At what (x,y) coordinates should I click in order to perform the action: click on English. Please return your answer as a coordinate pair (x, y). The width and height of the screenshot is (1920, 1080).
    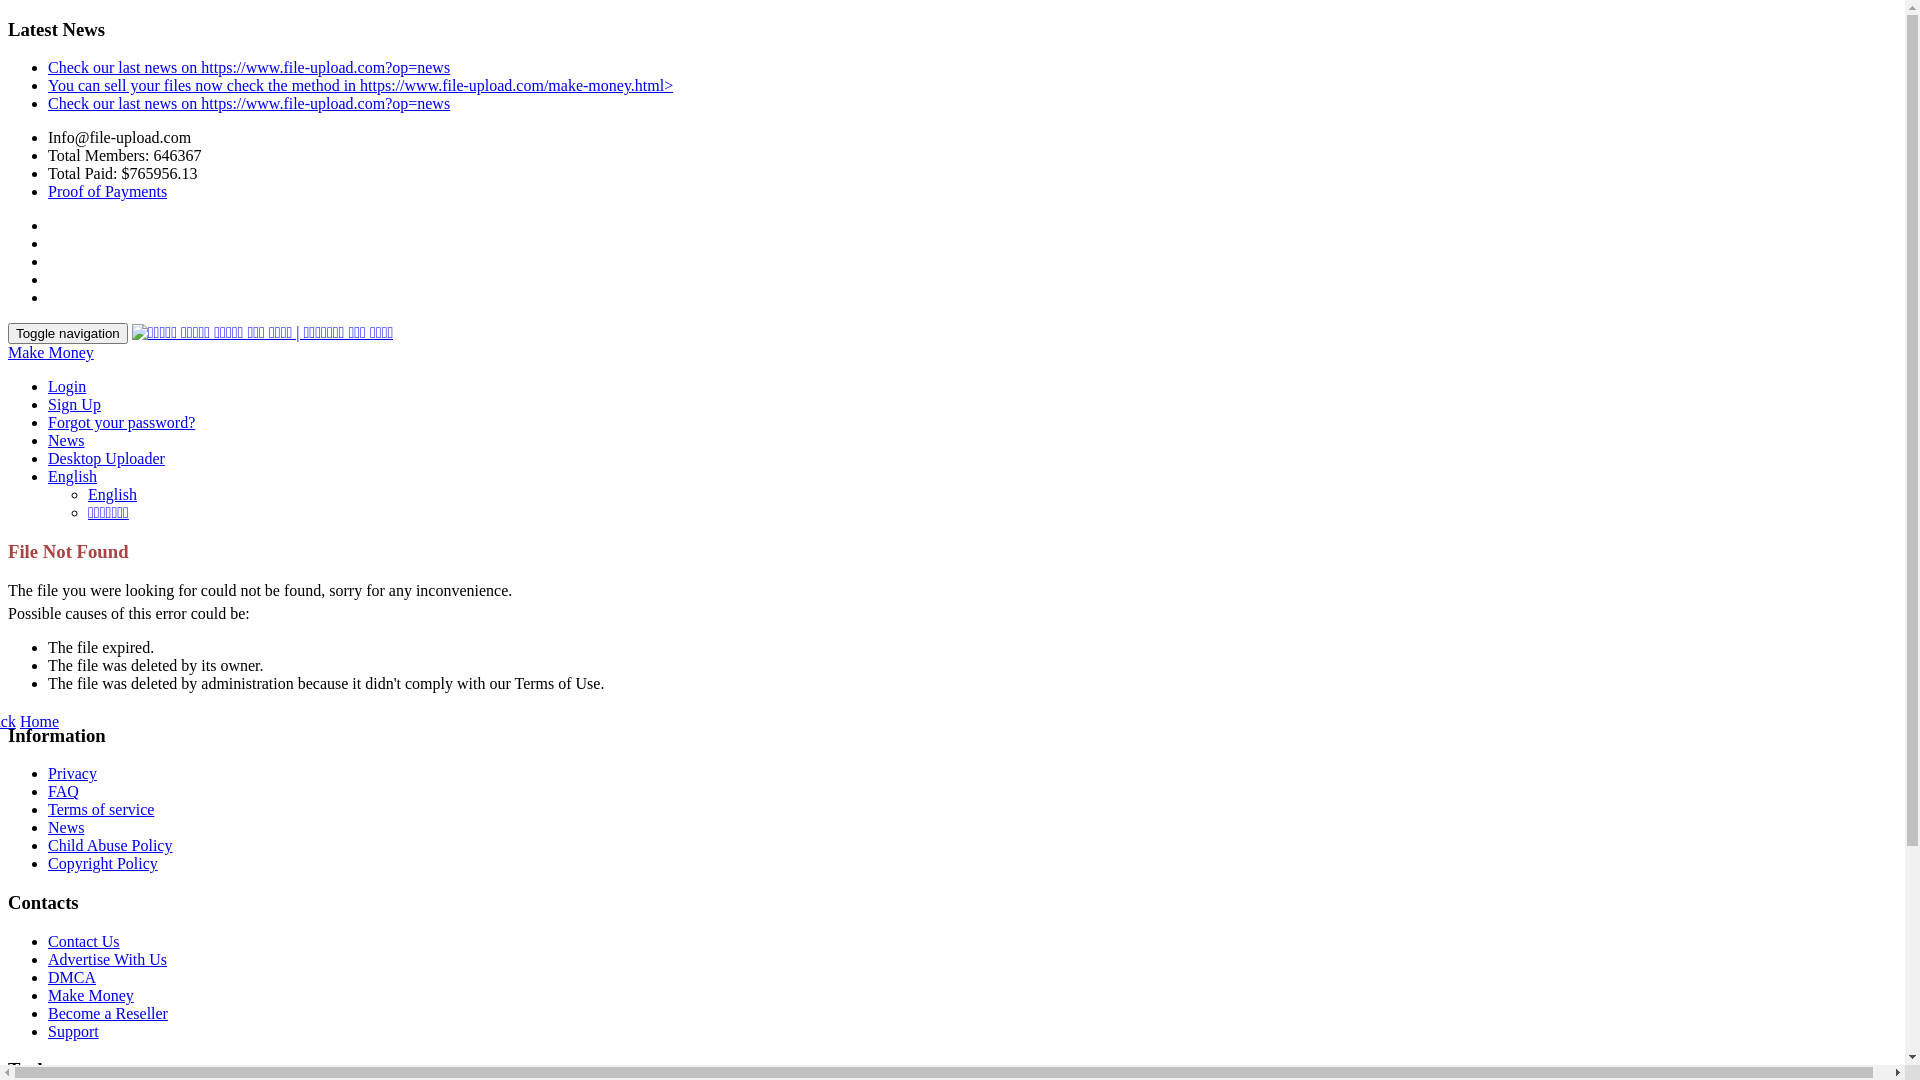
    Looking at the image, I should click on (112, 494).